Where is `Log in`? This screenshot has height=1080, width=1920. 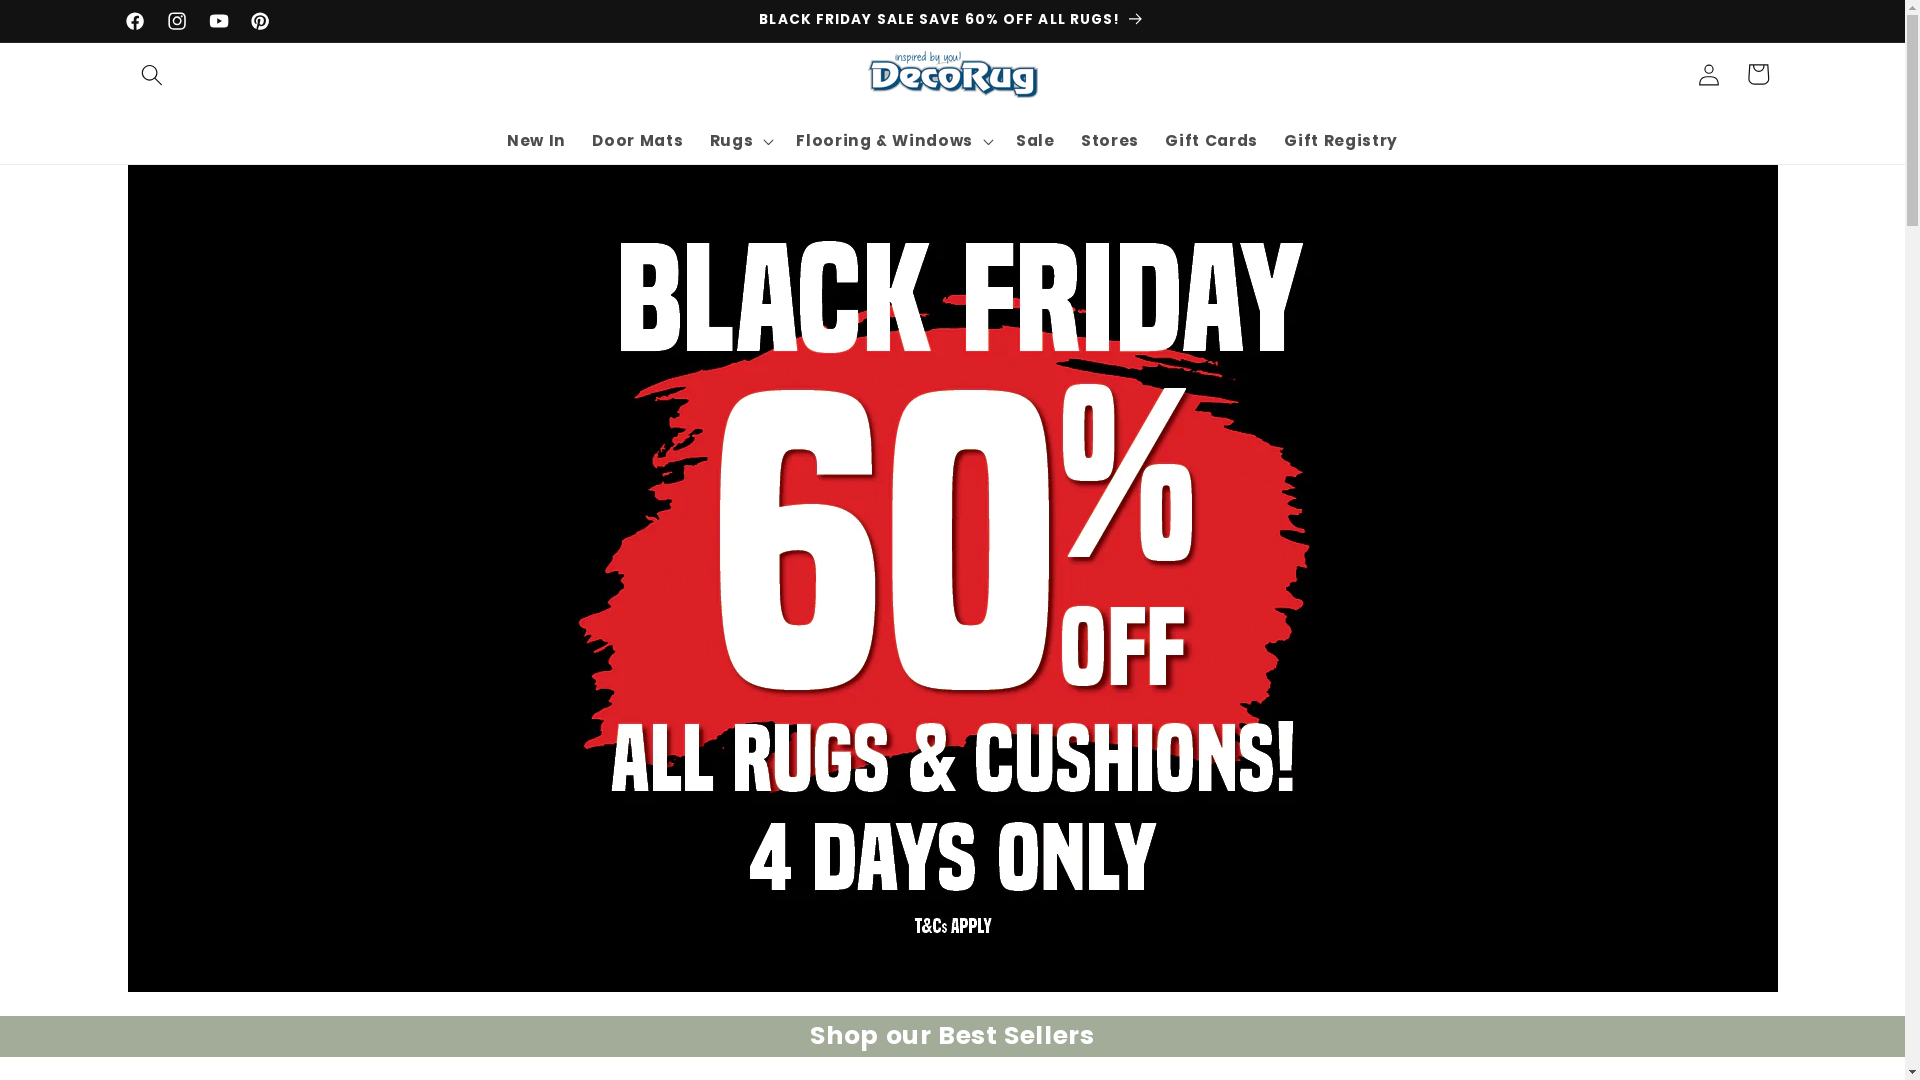
Log in is located at coordinates (1709, 74).